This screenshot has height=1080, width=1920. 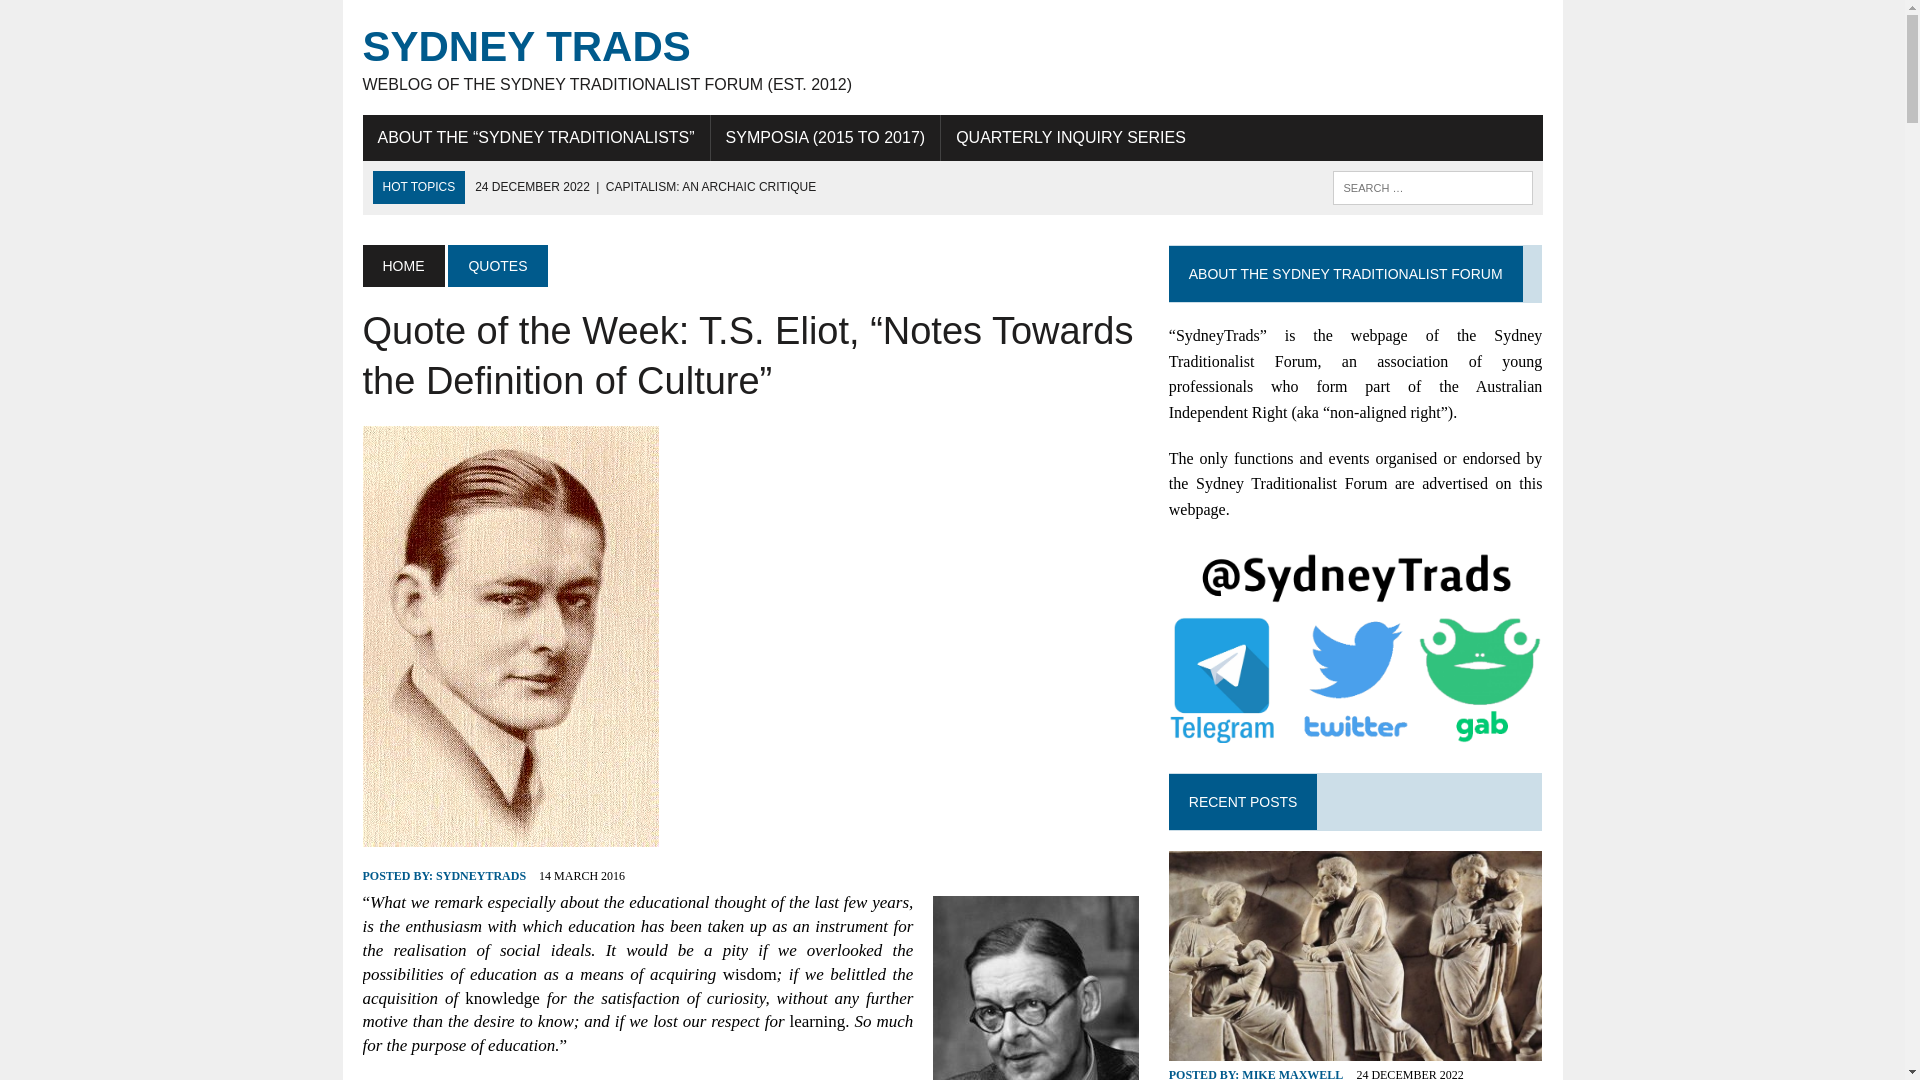 What do you see at coordinates (1070, 137) in the screenshot?
I see `QUARTERLY INQUIRY SERIES` at bounding box center [1070, 137].